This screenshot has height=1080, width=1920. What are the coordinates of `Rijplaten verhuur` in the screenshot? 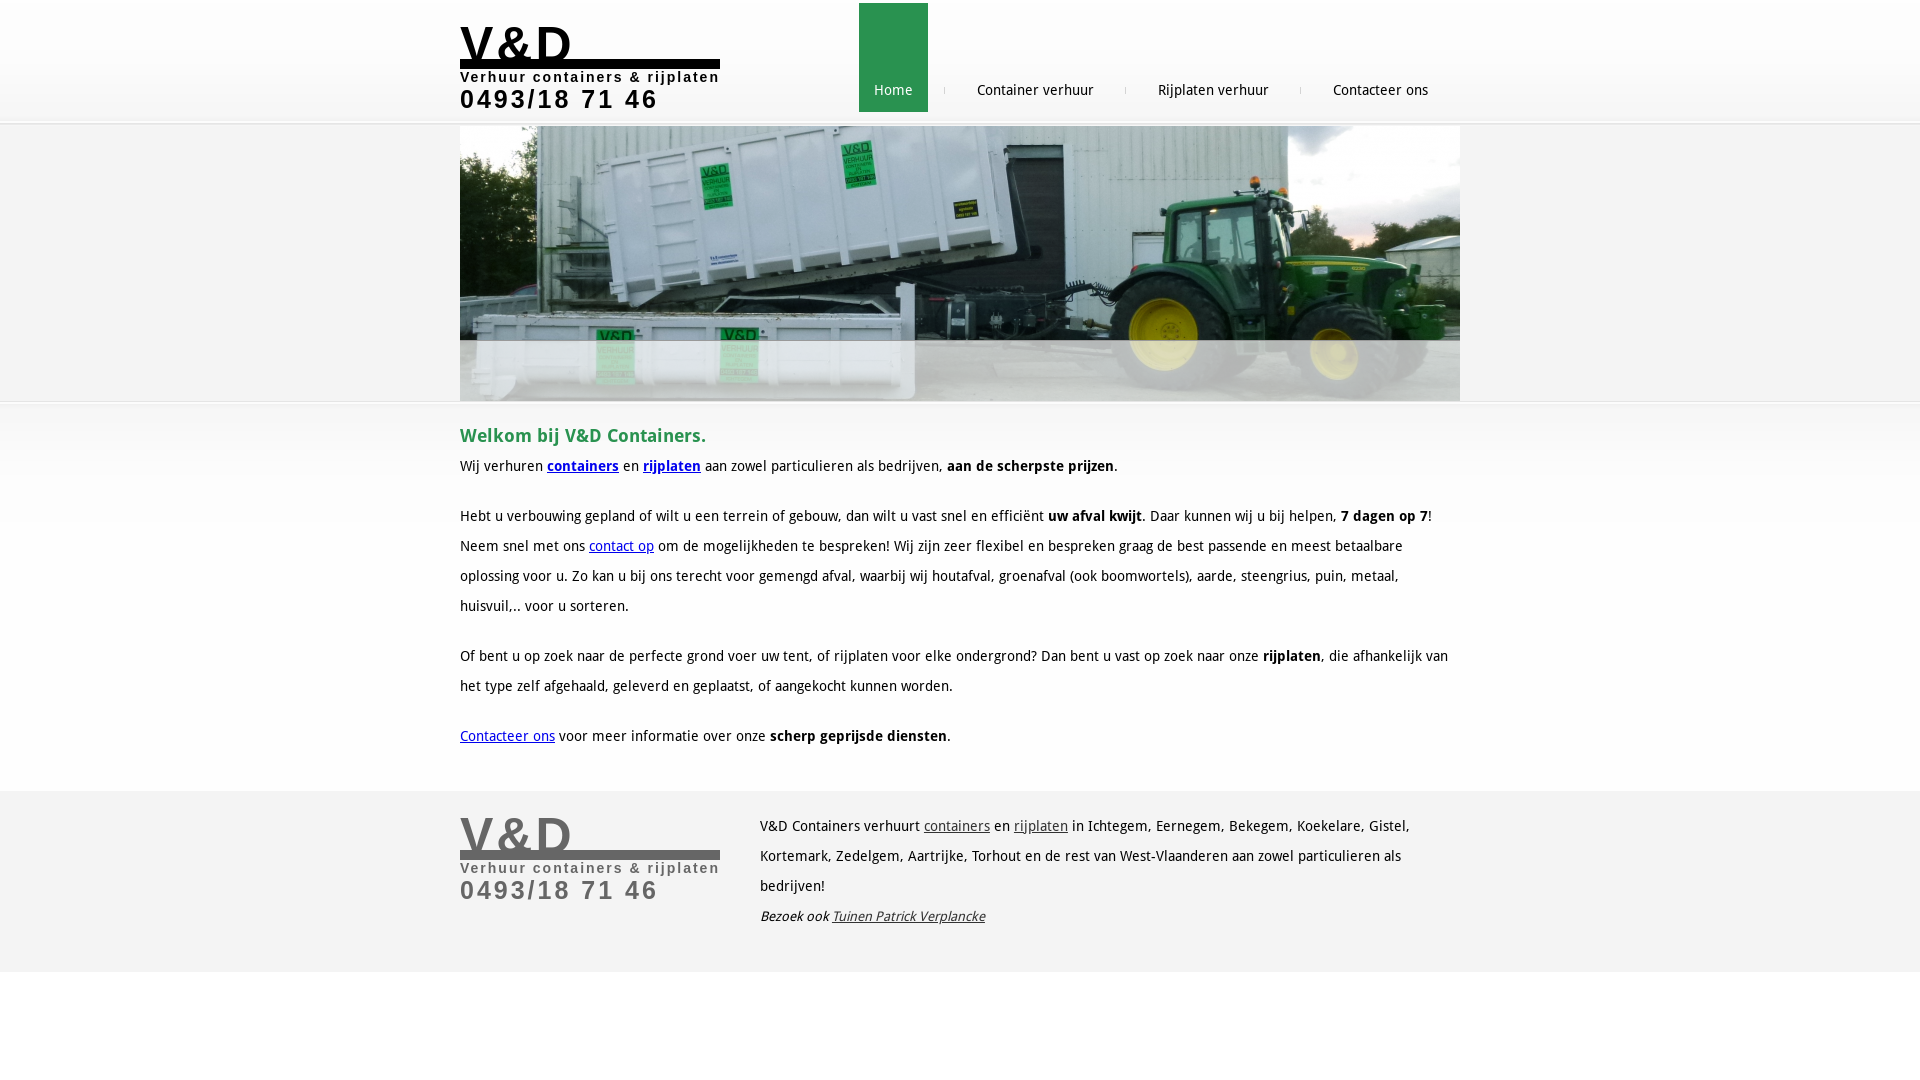 It's located at (1214, 58).